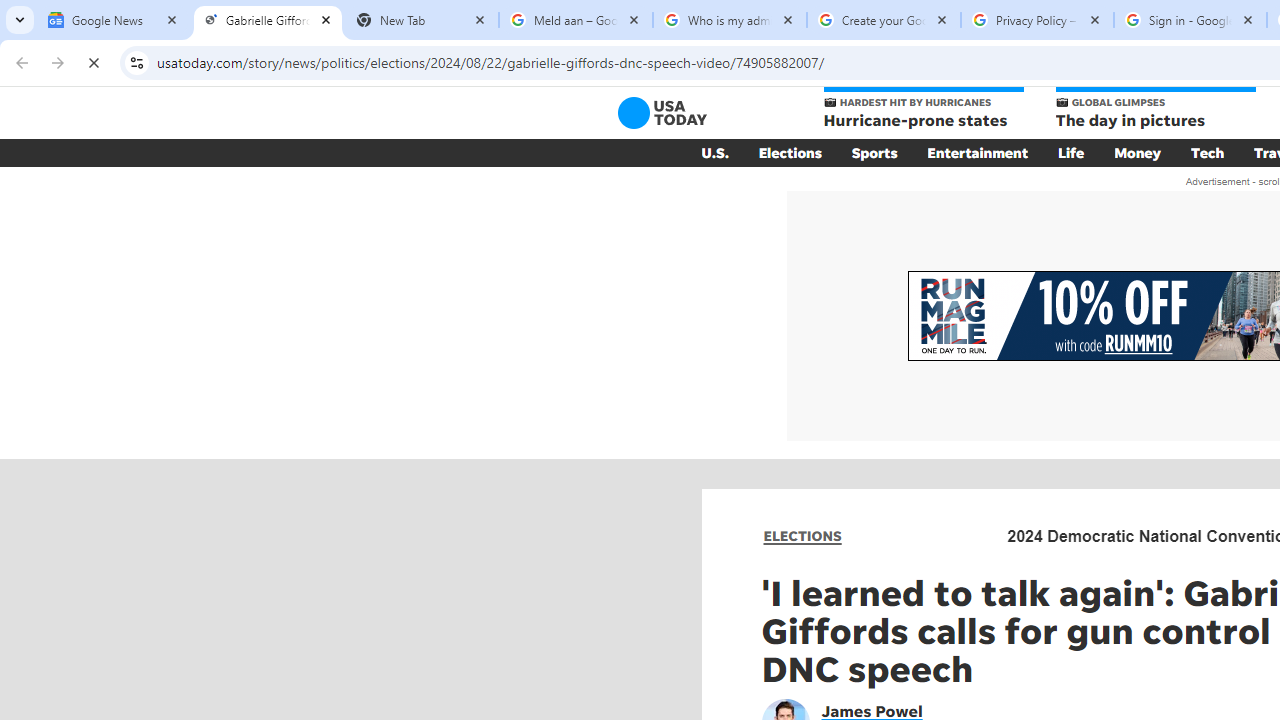 The image size is (1280, 720). Describe the element at coordinates (730, 20) in the screenshot. I see `Who is my administrator? - Google Account Help` at that location.